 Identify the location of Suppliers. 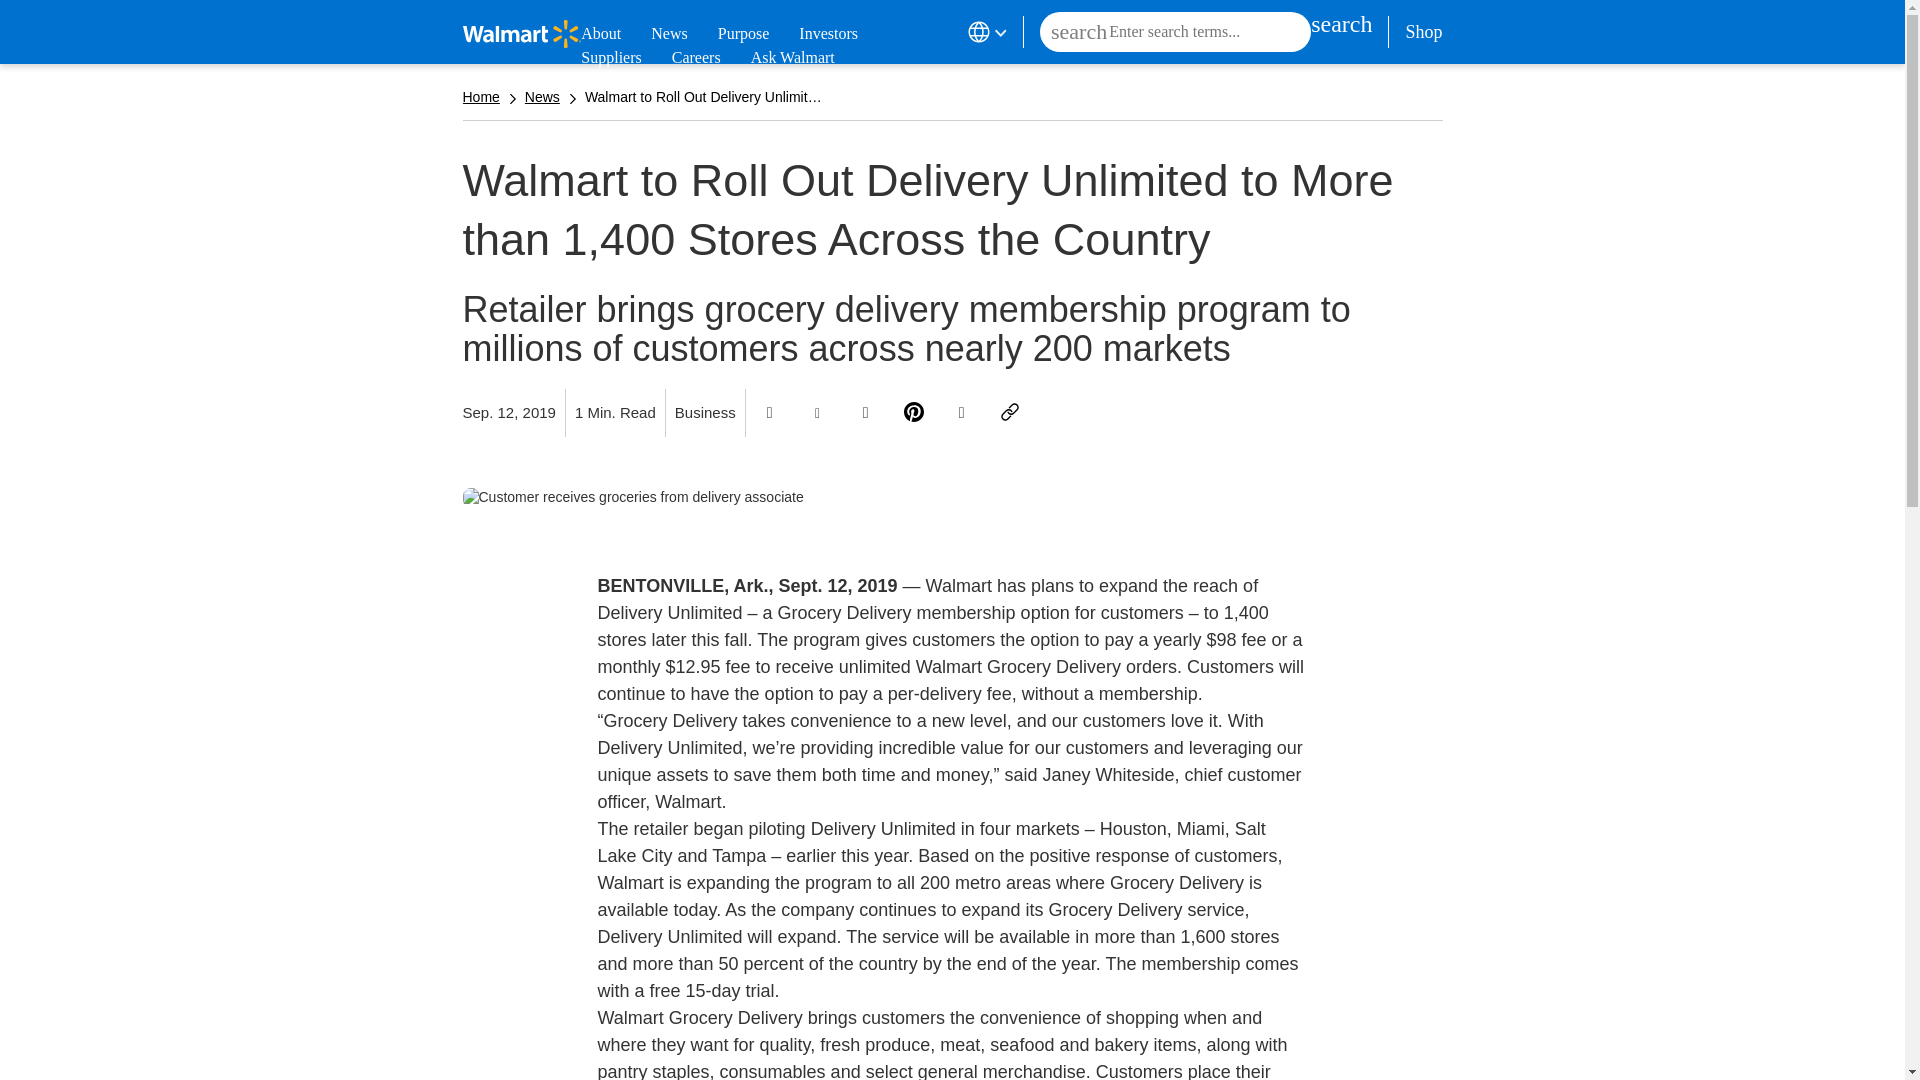
(611, 58).